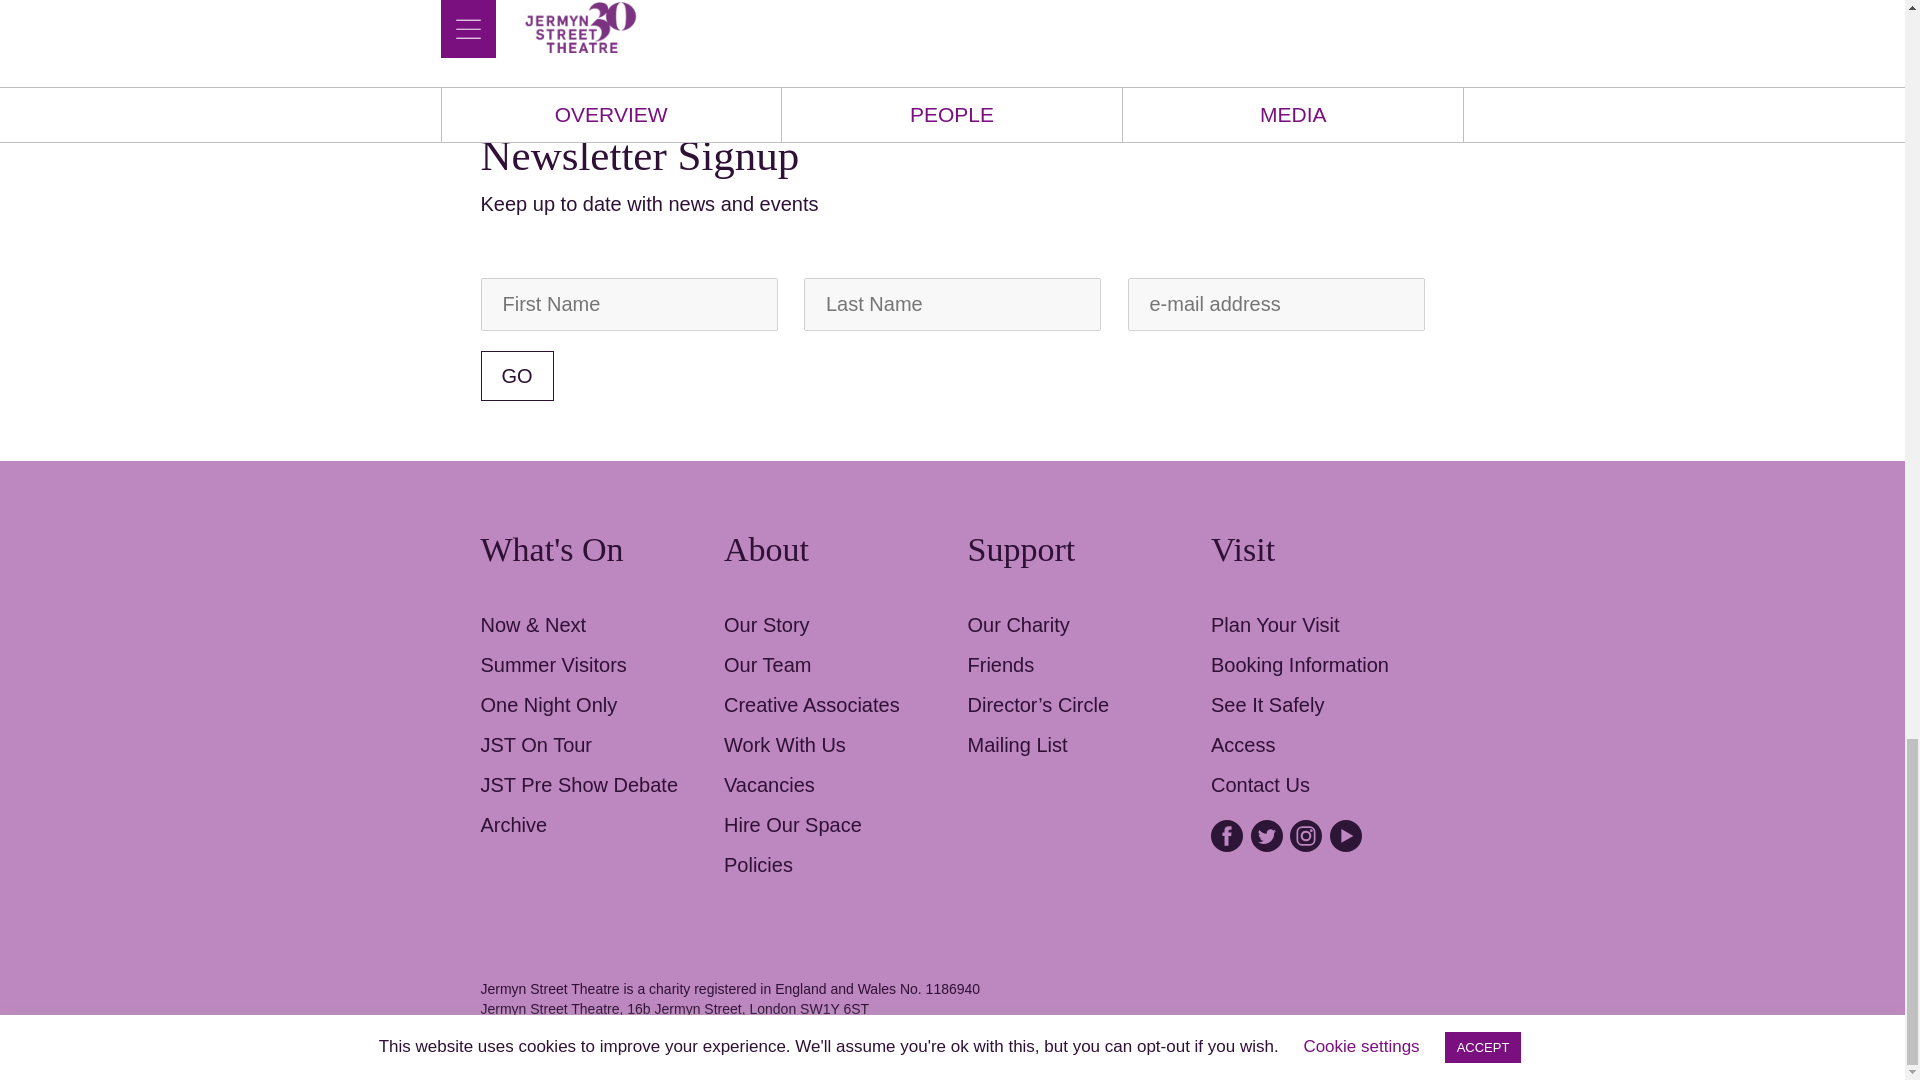 This screenshot has width=1920, height=1080. What do you see at coordinates (1266, 836) in the screenshot?
I see `twitter` at bounding box center [1266, 836].